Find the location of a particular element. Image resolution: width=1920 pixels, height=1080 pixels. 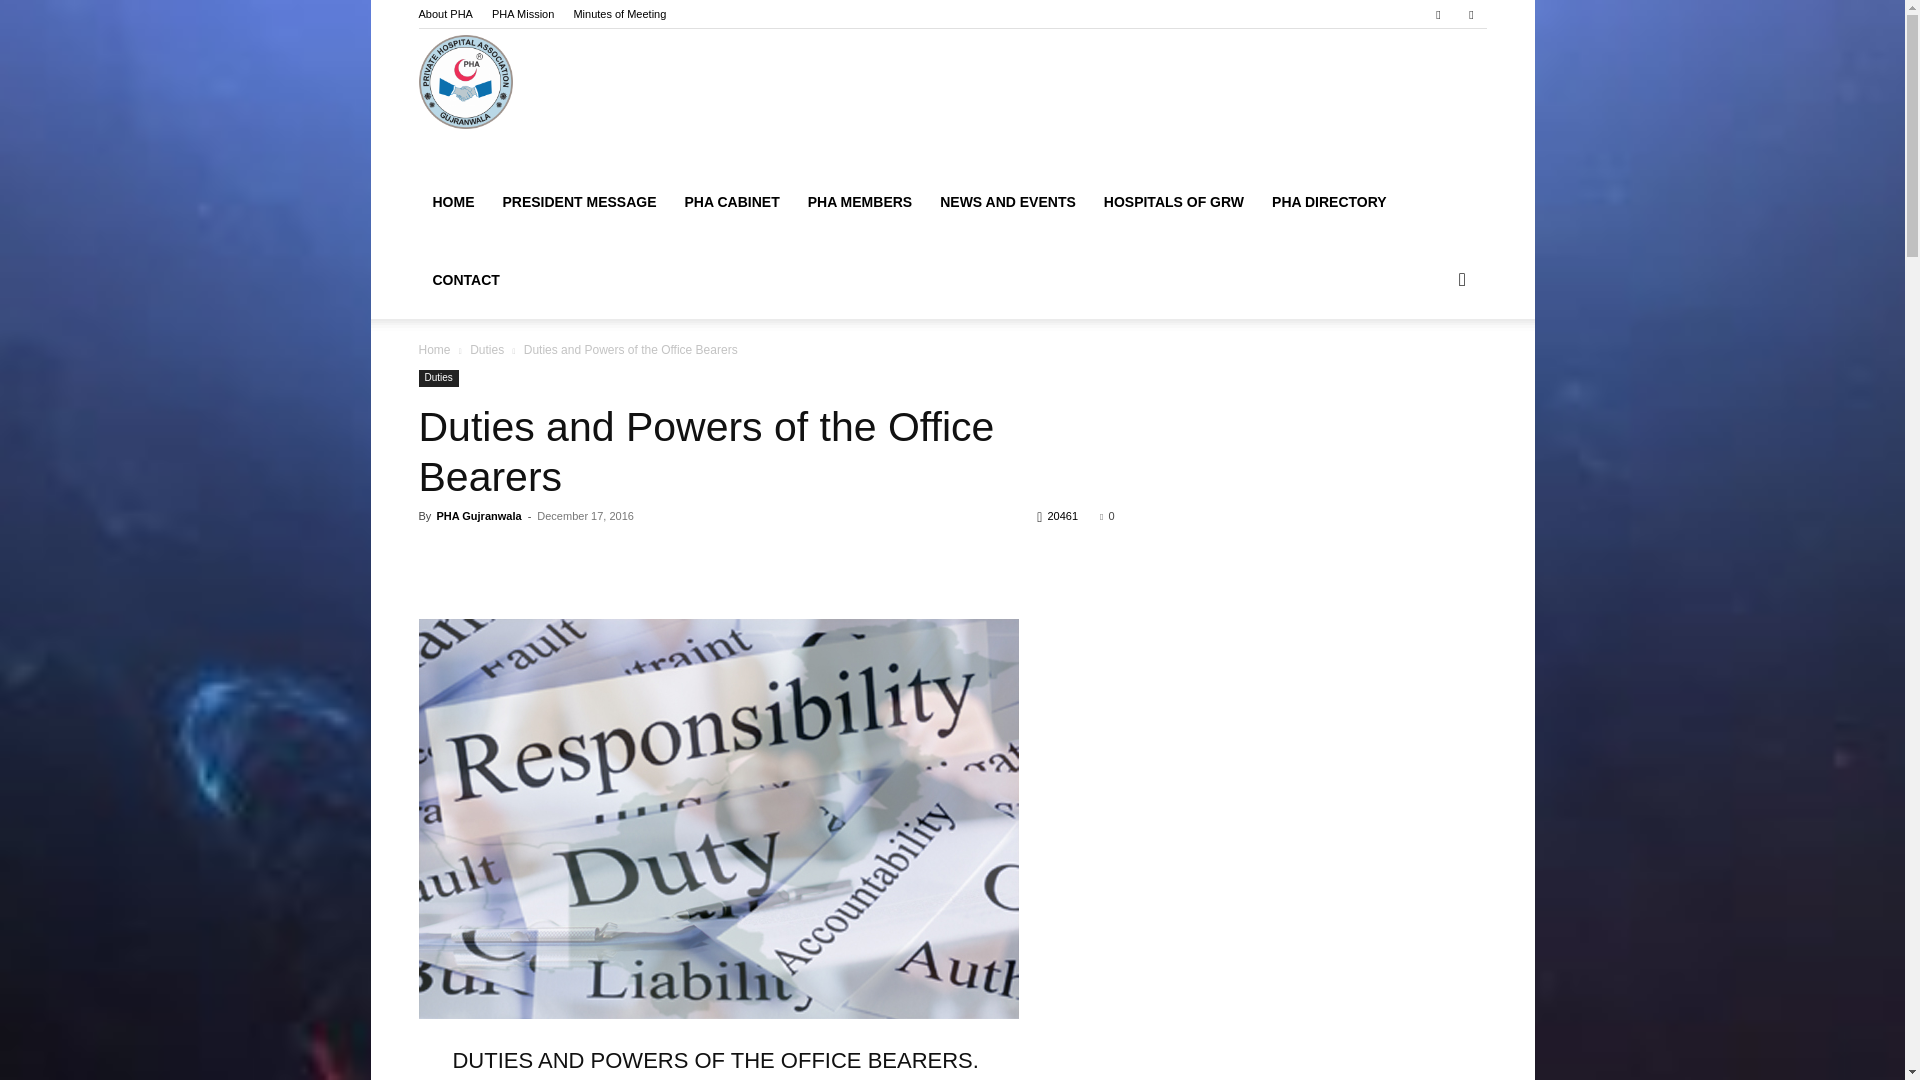

HOSPITALS OF GRW is located at coordinates (1174, 202).